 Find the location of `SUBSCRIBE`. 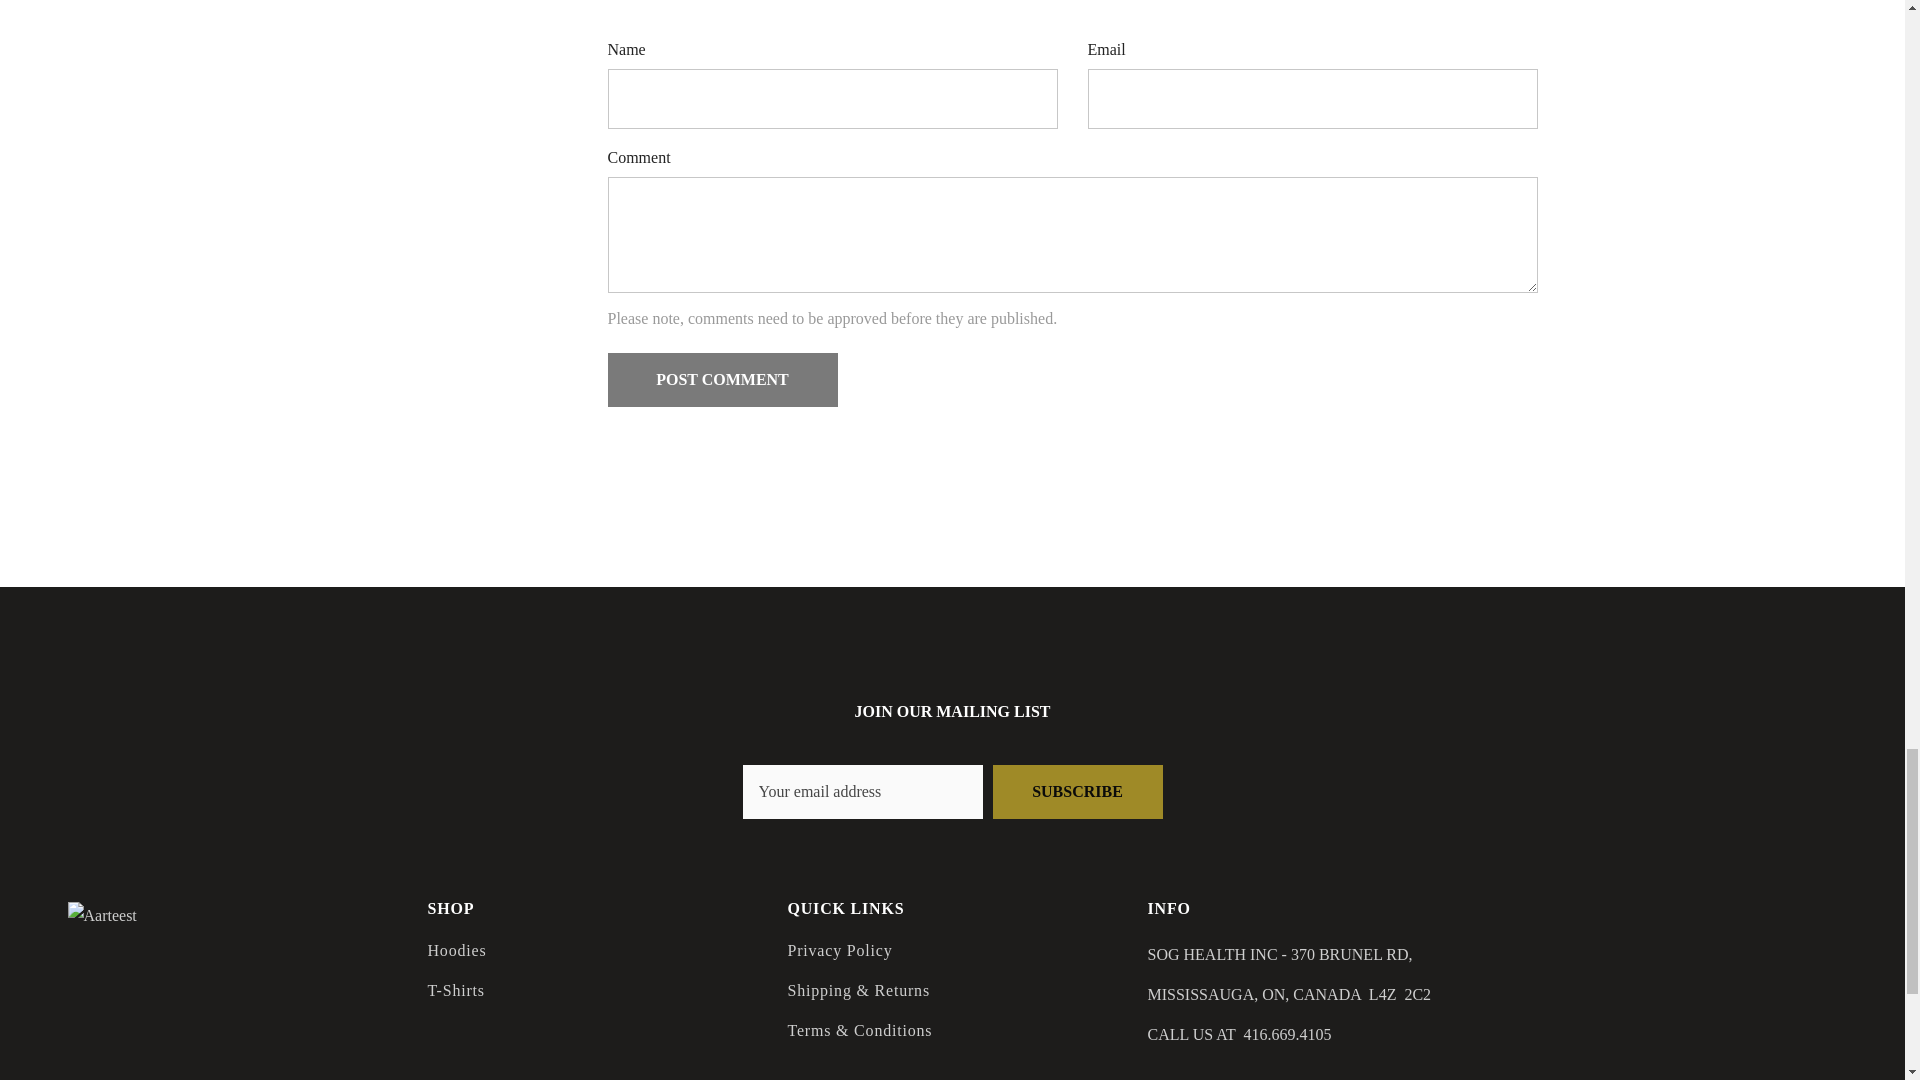

SUBSCRIBE is located at coordinates (1076, 791).